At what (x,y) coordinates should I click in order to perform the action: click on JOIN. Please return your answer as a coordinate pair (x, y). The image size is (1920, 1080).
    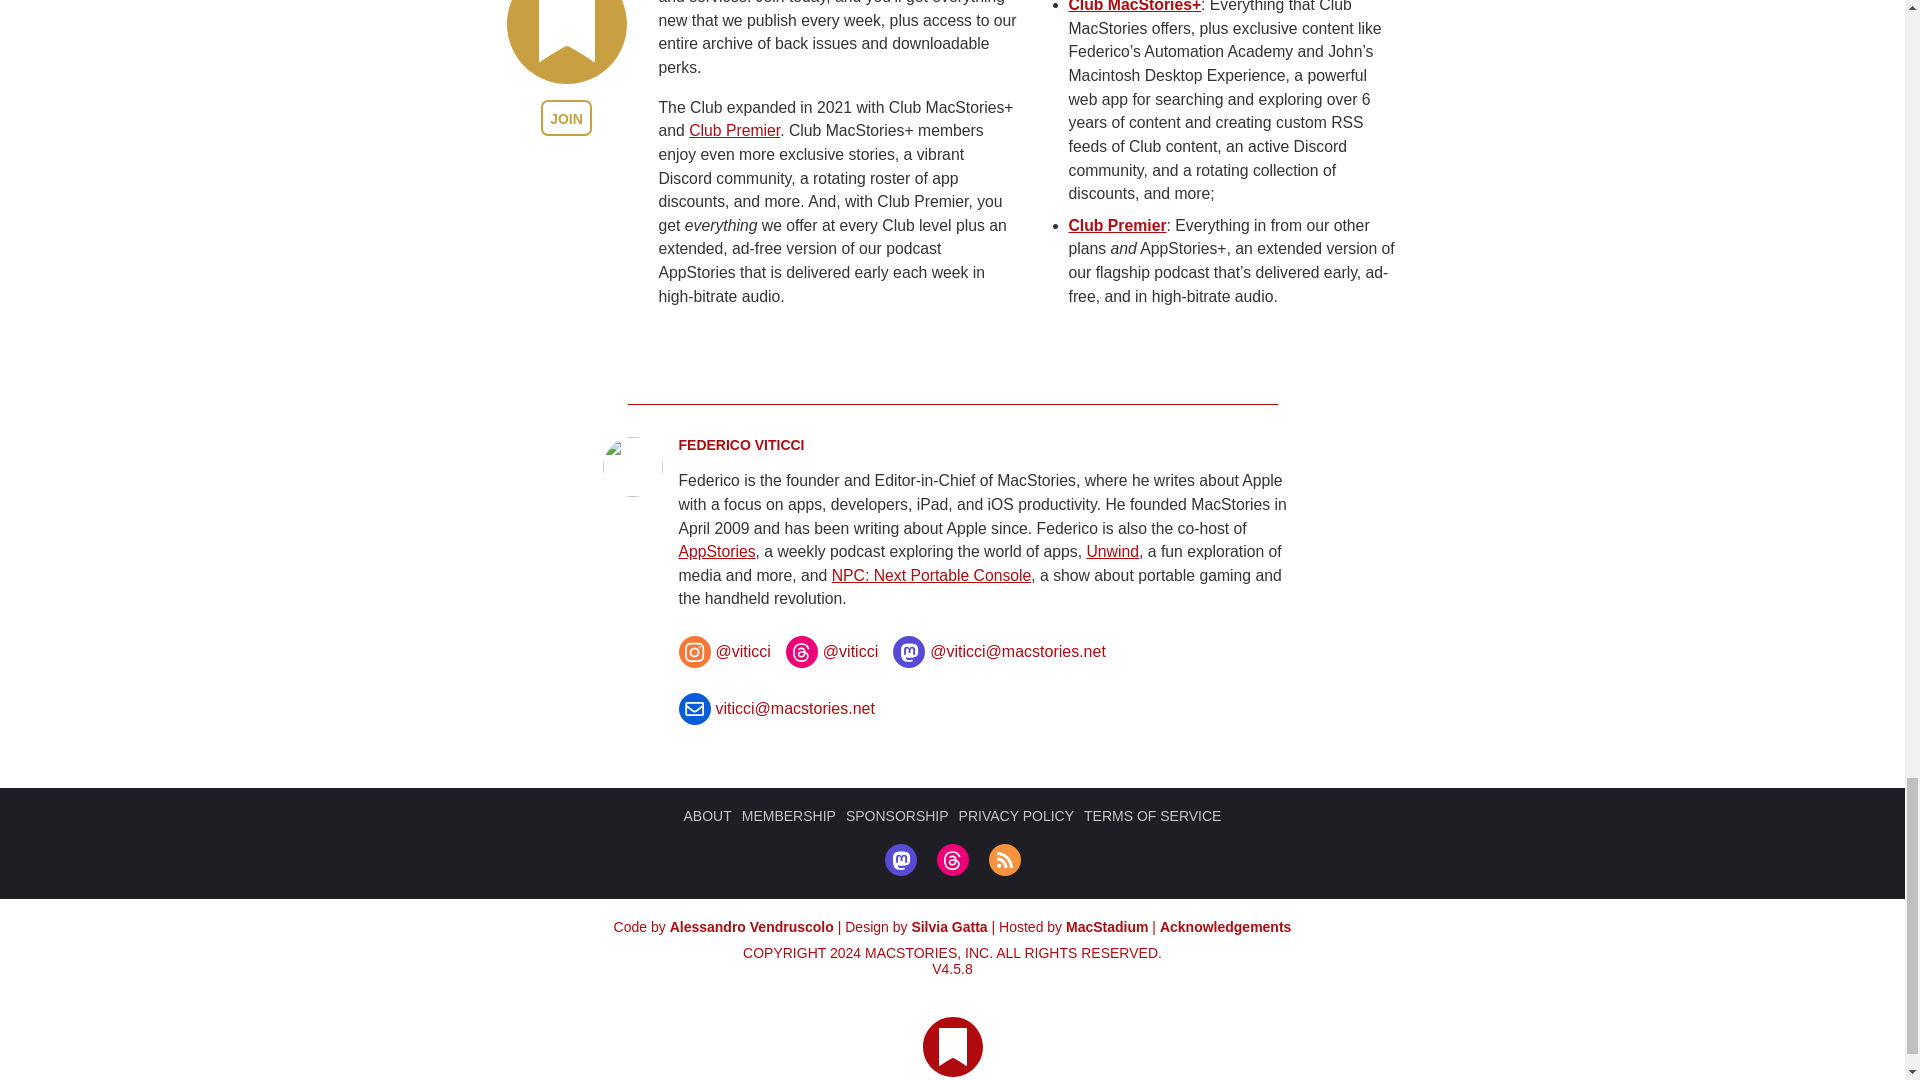
    Looking at the image, I should click on (566, 164).